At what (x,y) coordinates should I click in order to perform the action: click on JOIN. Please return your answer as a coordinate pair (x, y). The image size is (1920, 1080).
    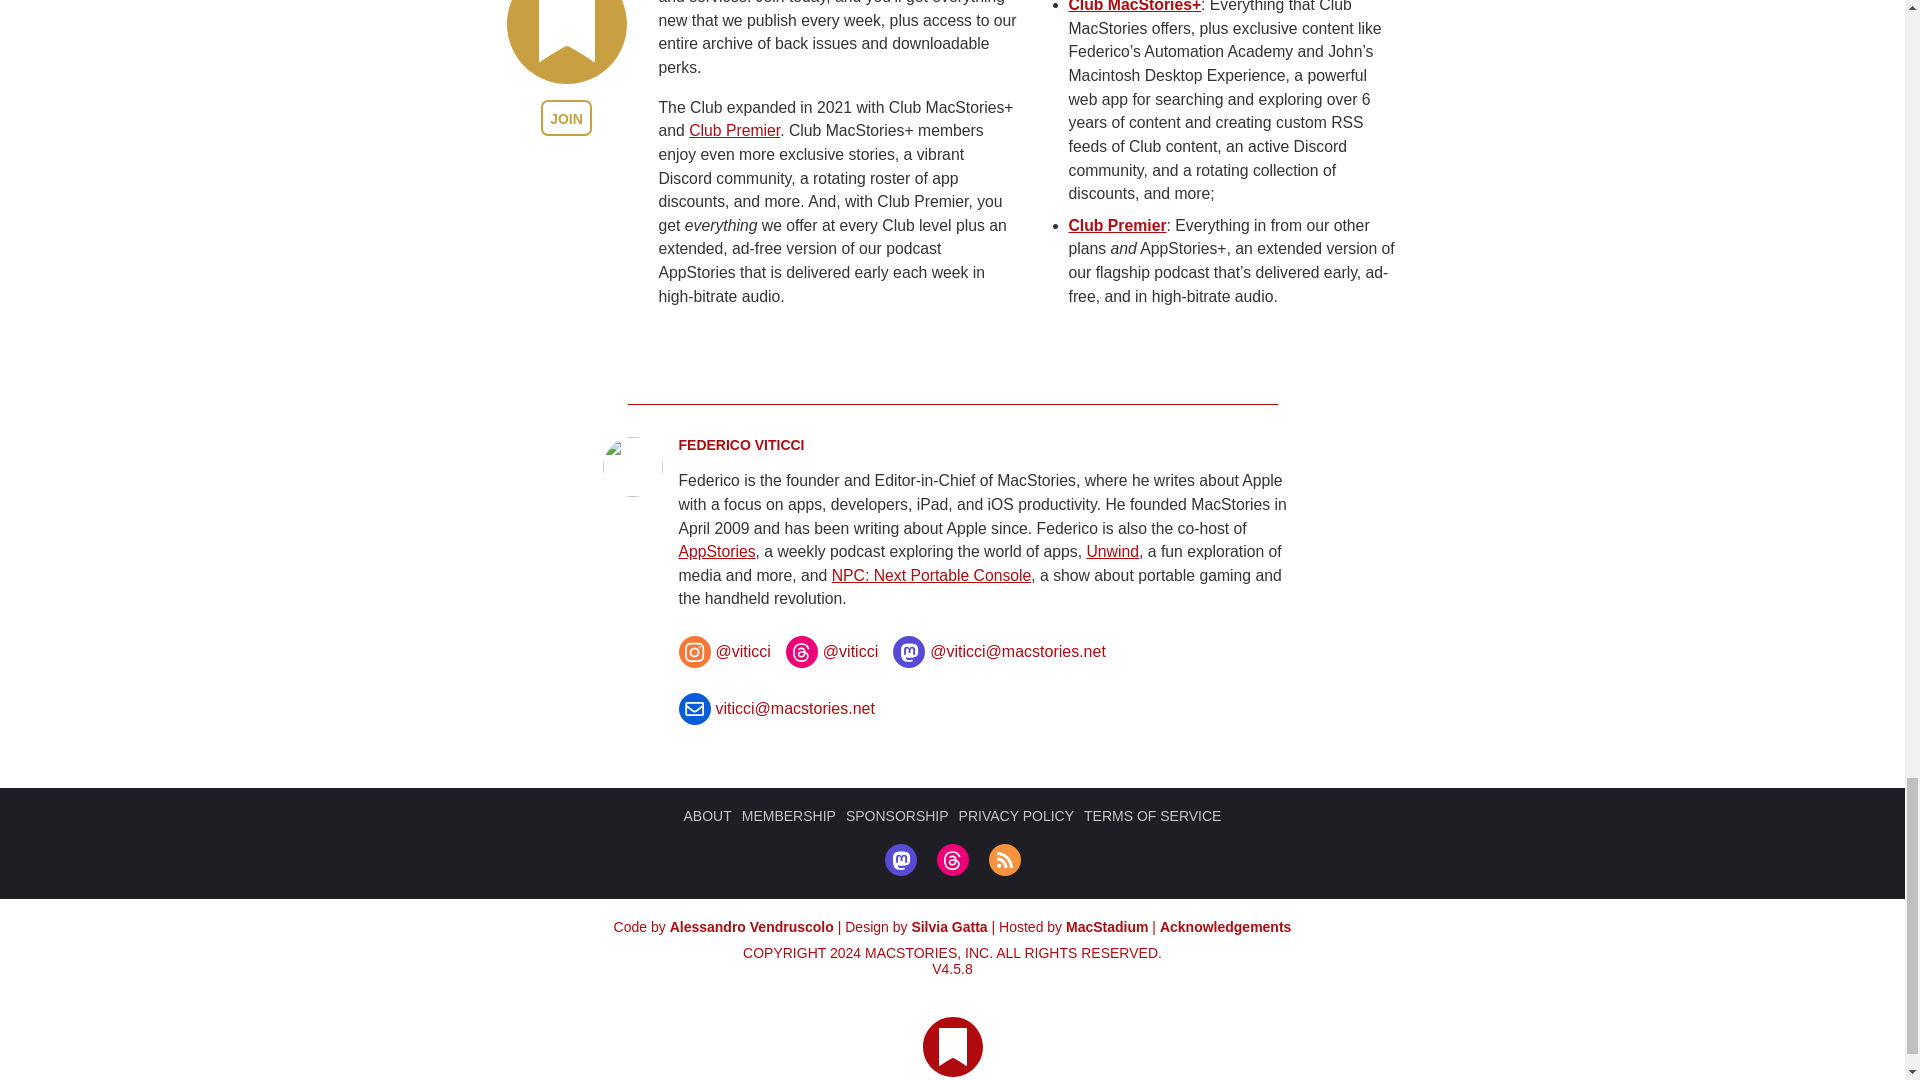
    Looking at the image, I should click on (566, 164).